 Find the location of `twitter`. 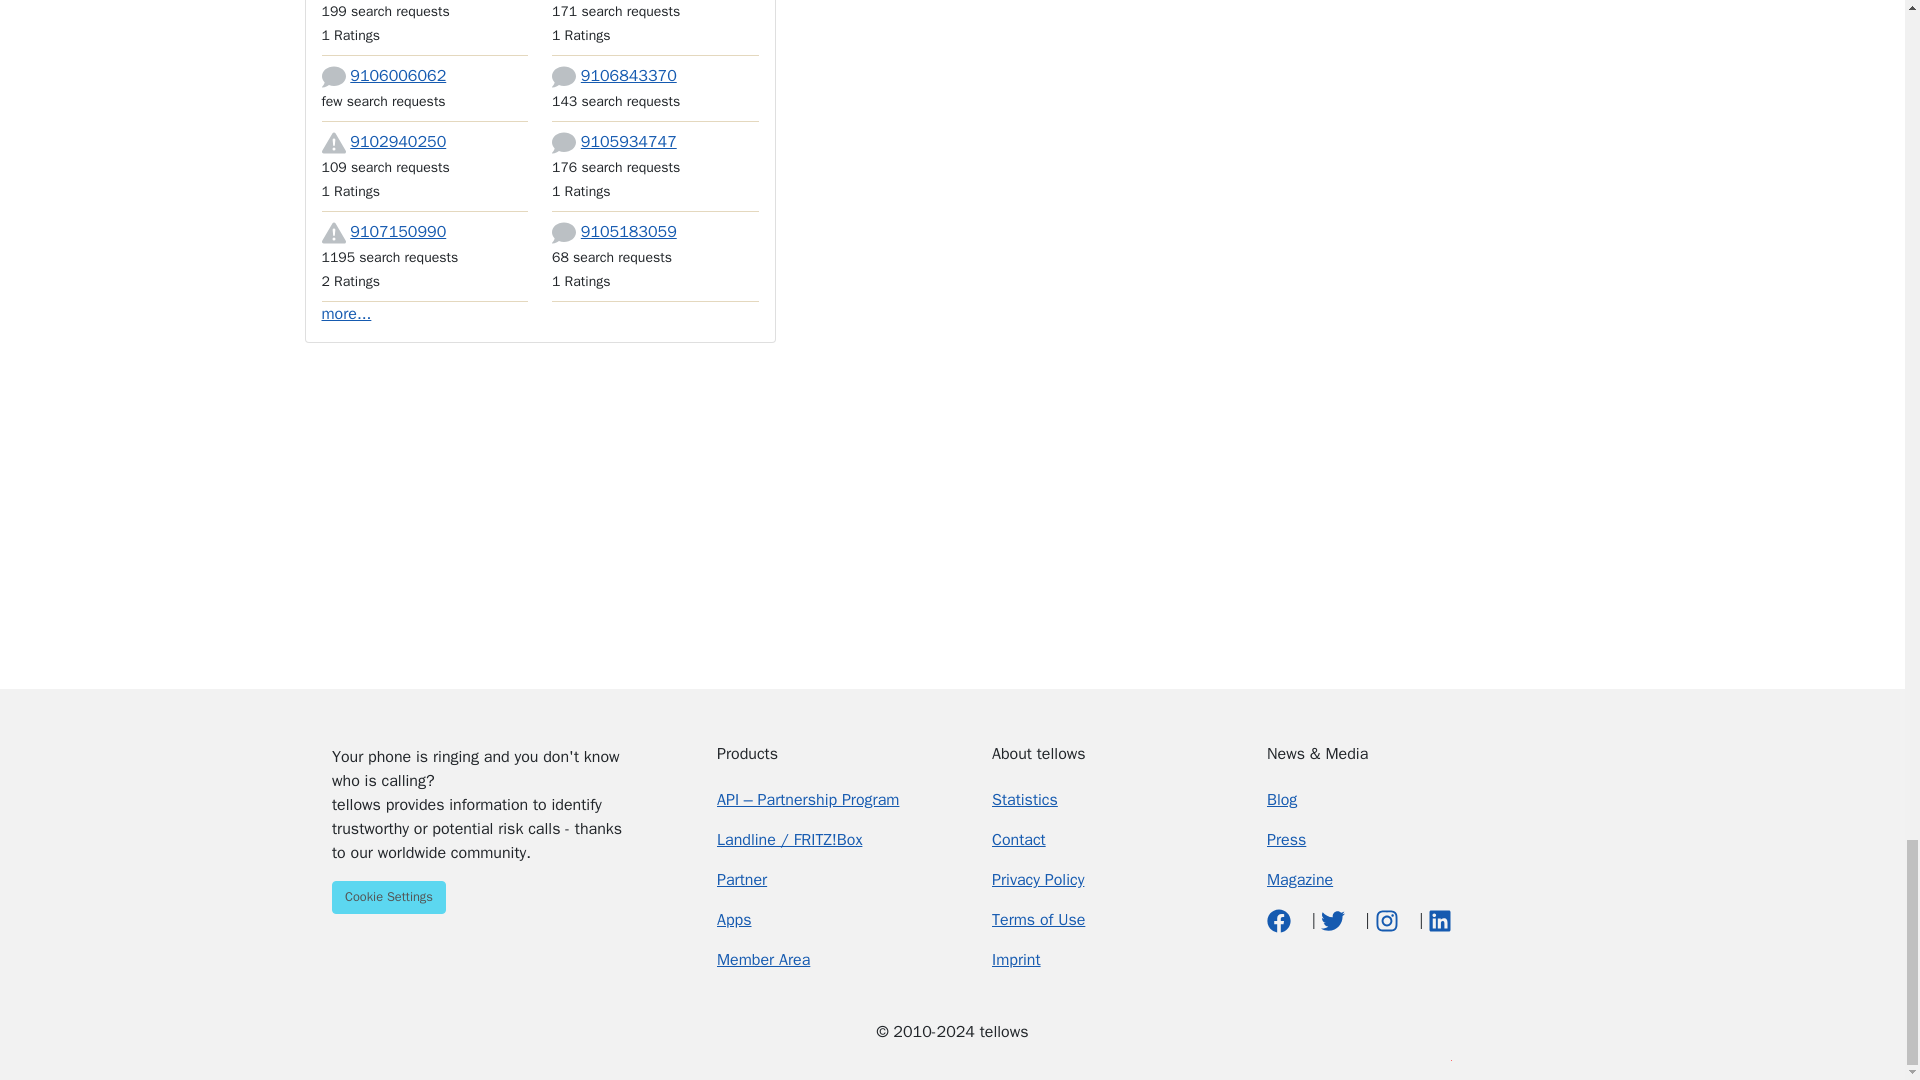

twitter is located at coordinates (1334, 920).